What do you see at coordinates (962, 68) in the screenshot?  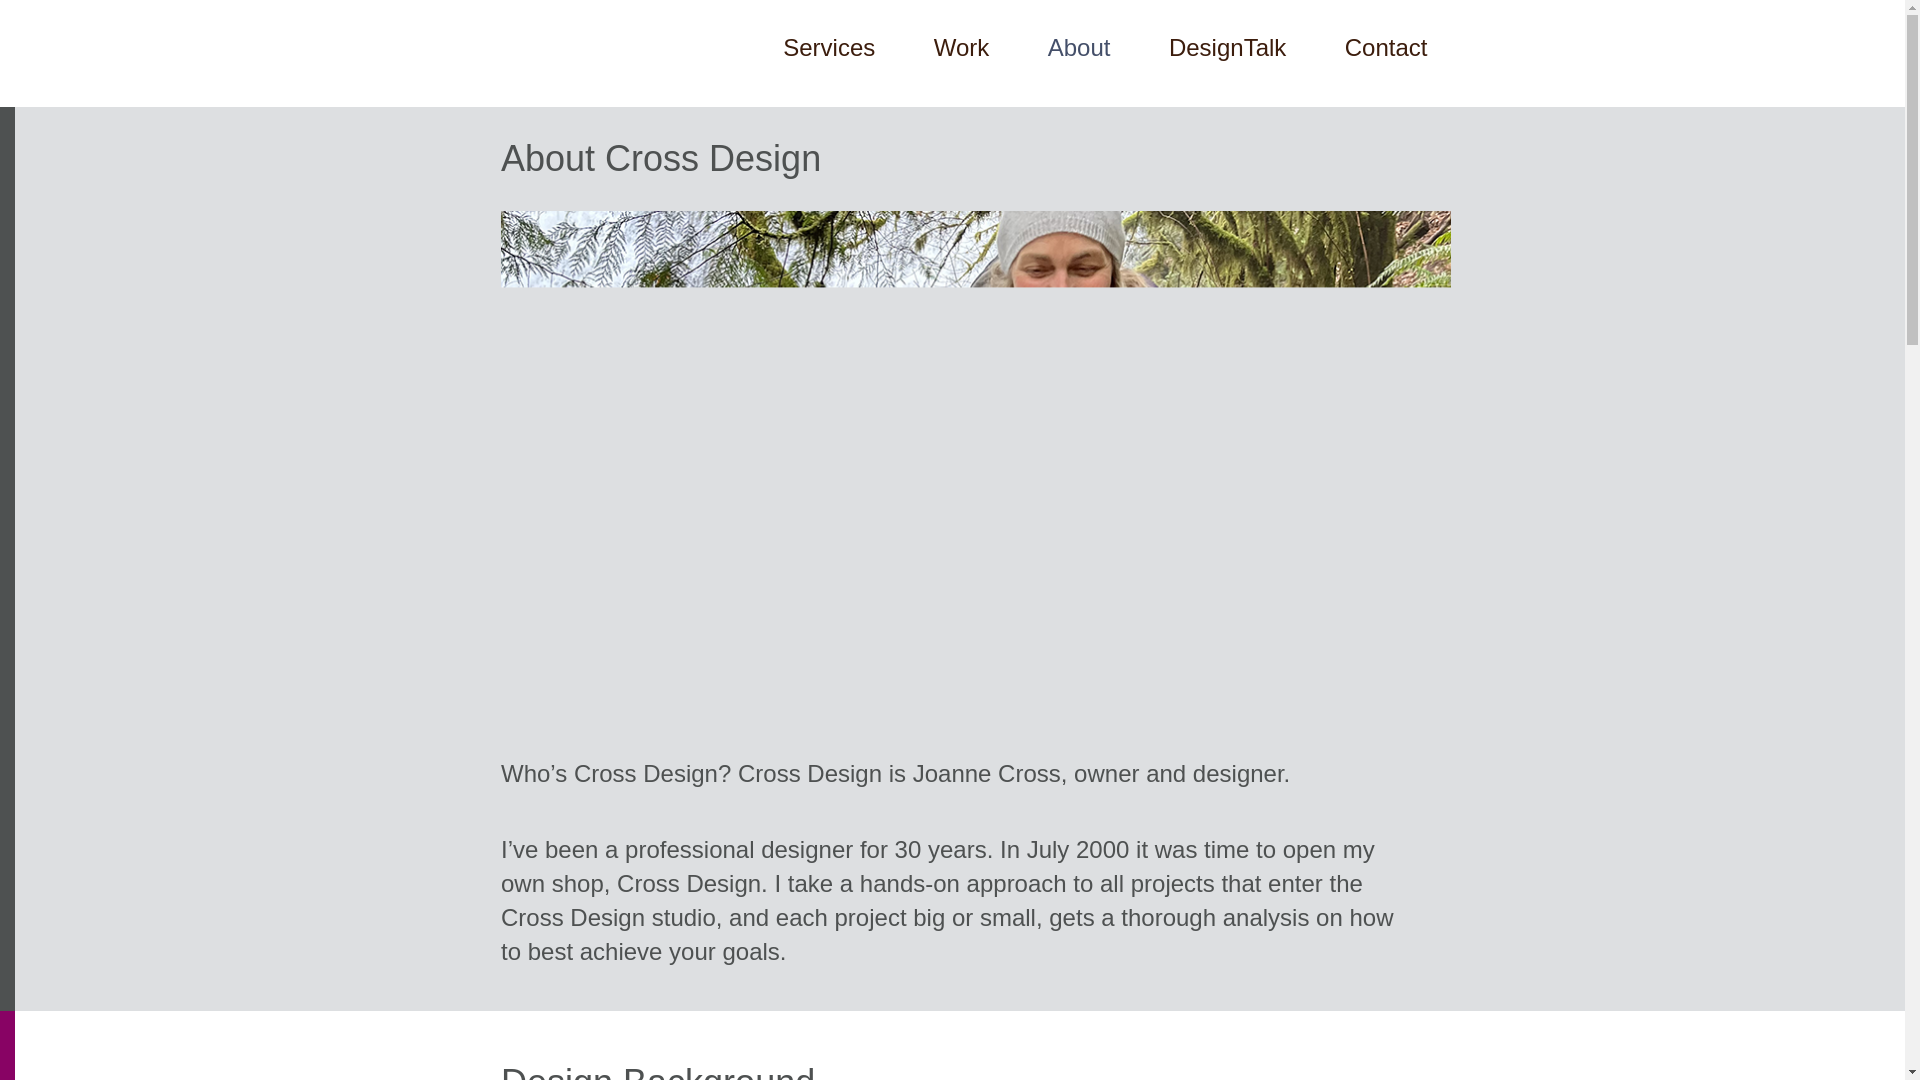 I see `Work` at bounding box center [962, 68].